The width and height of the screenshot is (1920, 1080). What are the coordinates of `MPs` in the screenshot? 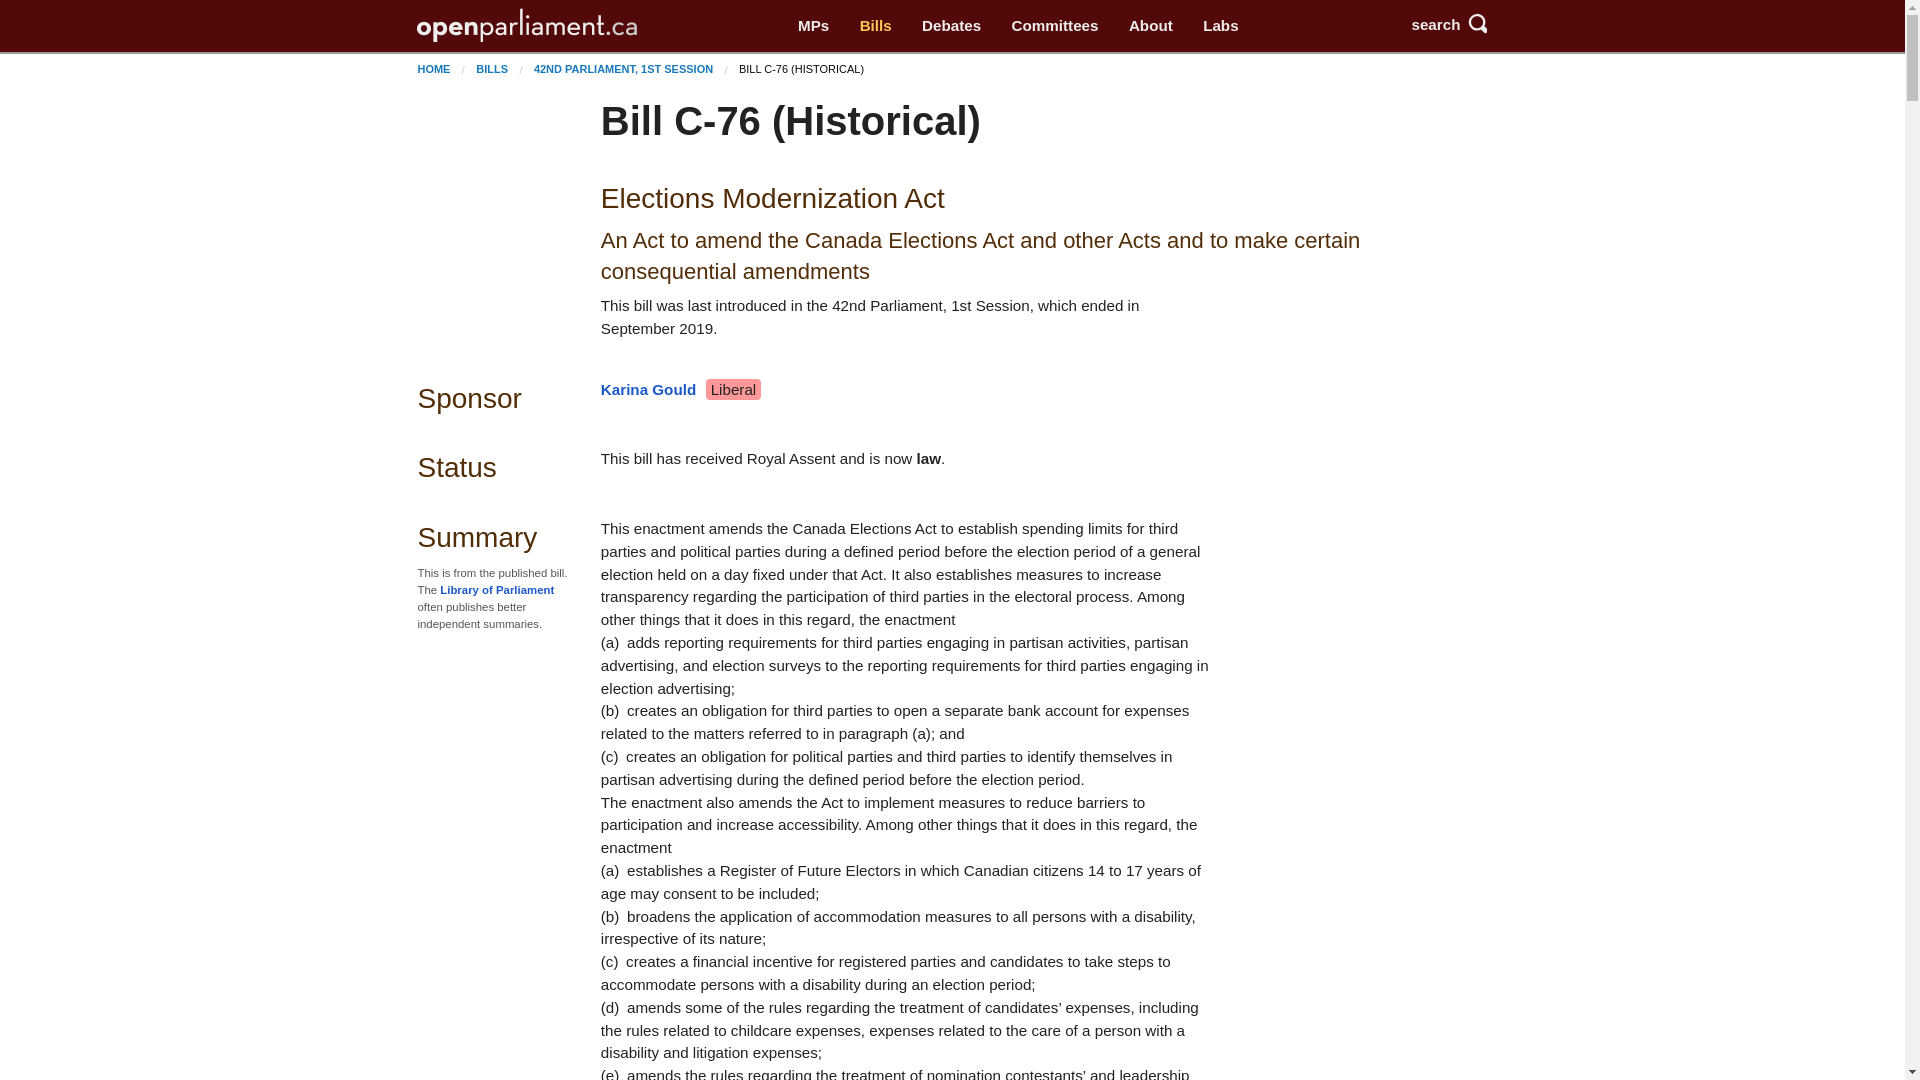 It's located at (814, 26).